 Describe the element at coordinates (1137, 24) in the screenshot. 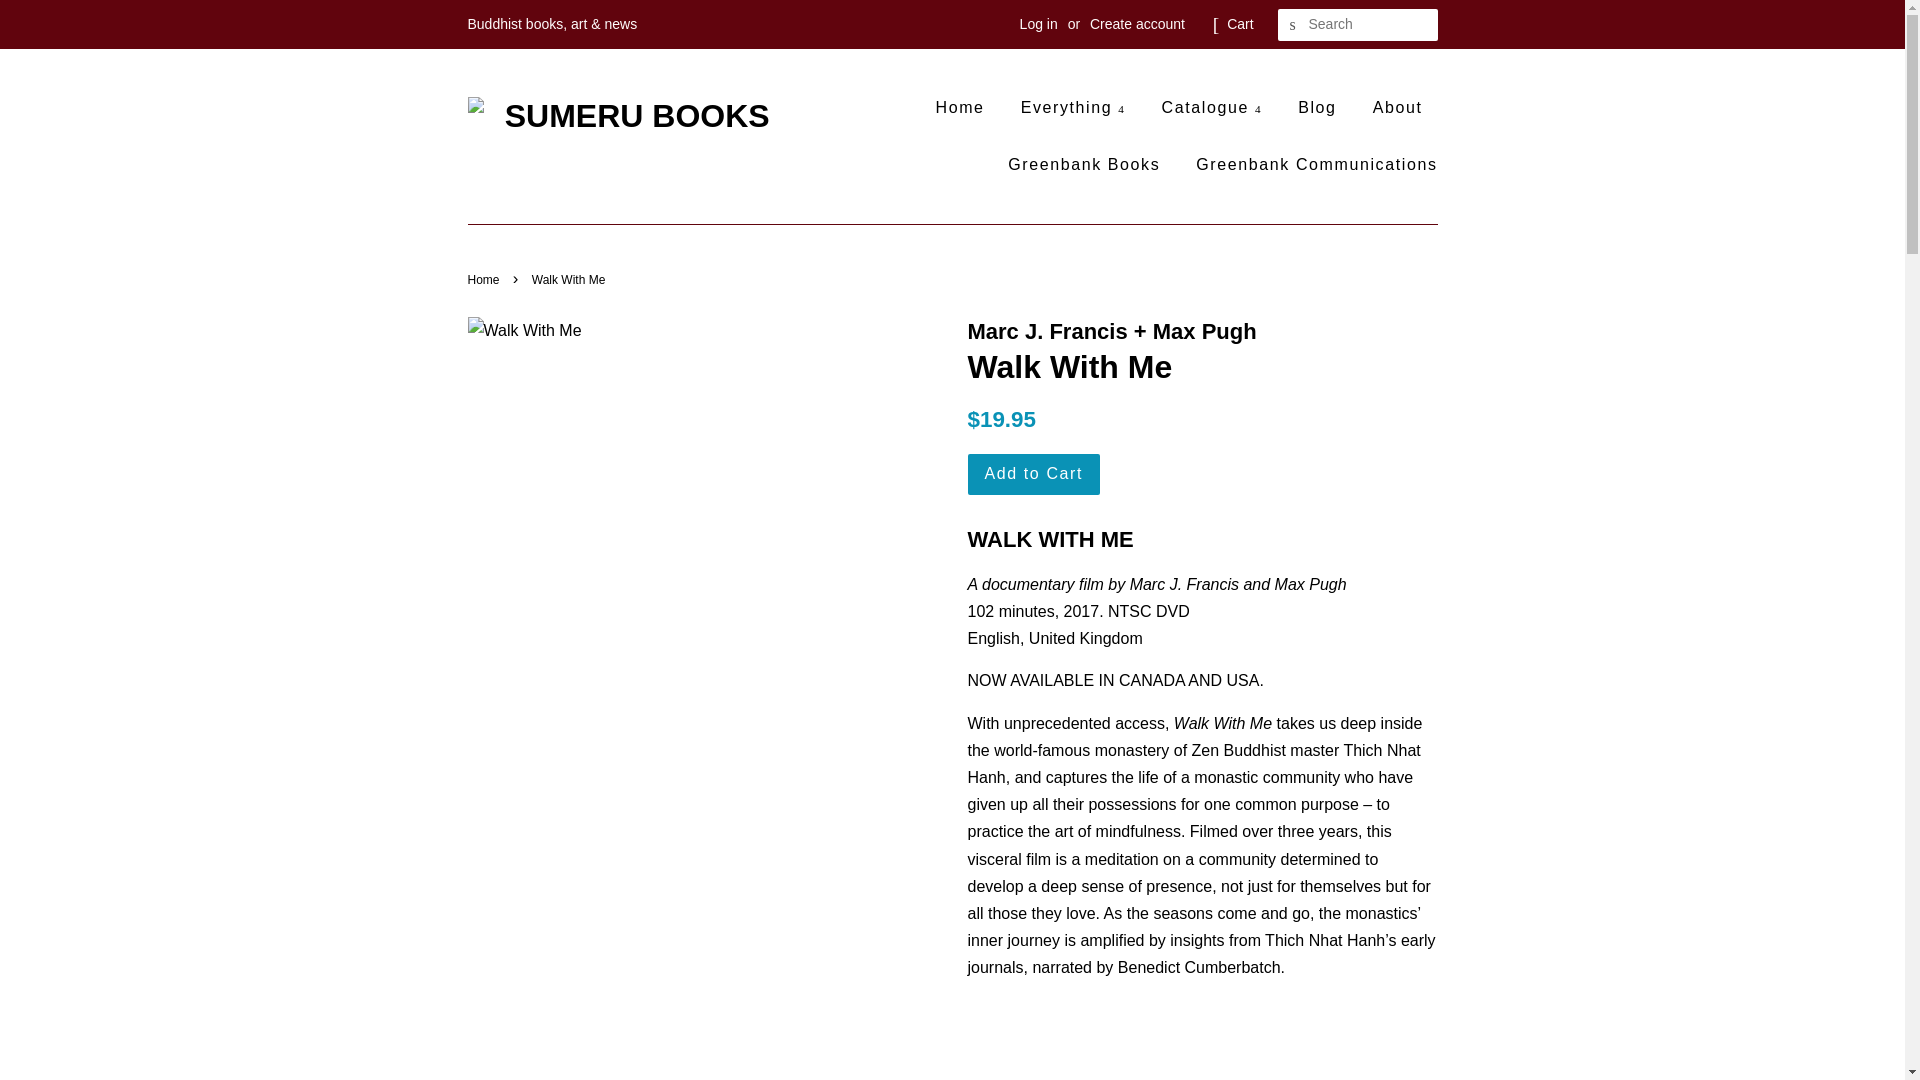

I see `Create account` at that location.